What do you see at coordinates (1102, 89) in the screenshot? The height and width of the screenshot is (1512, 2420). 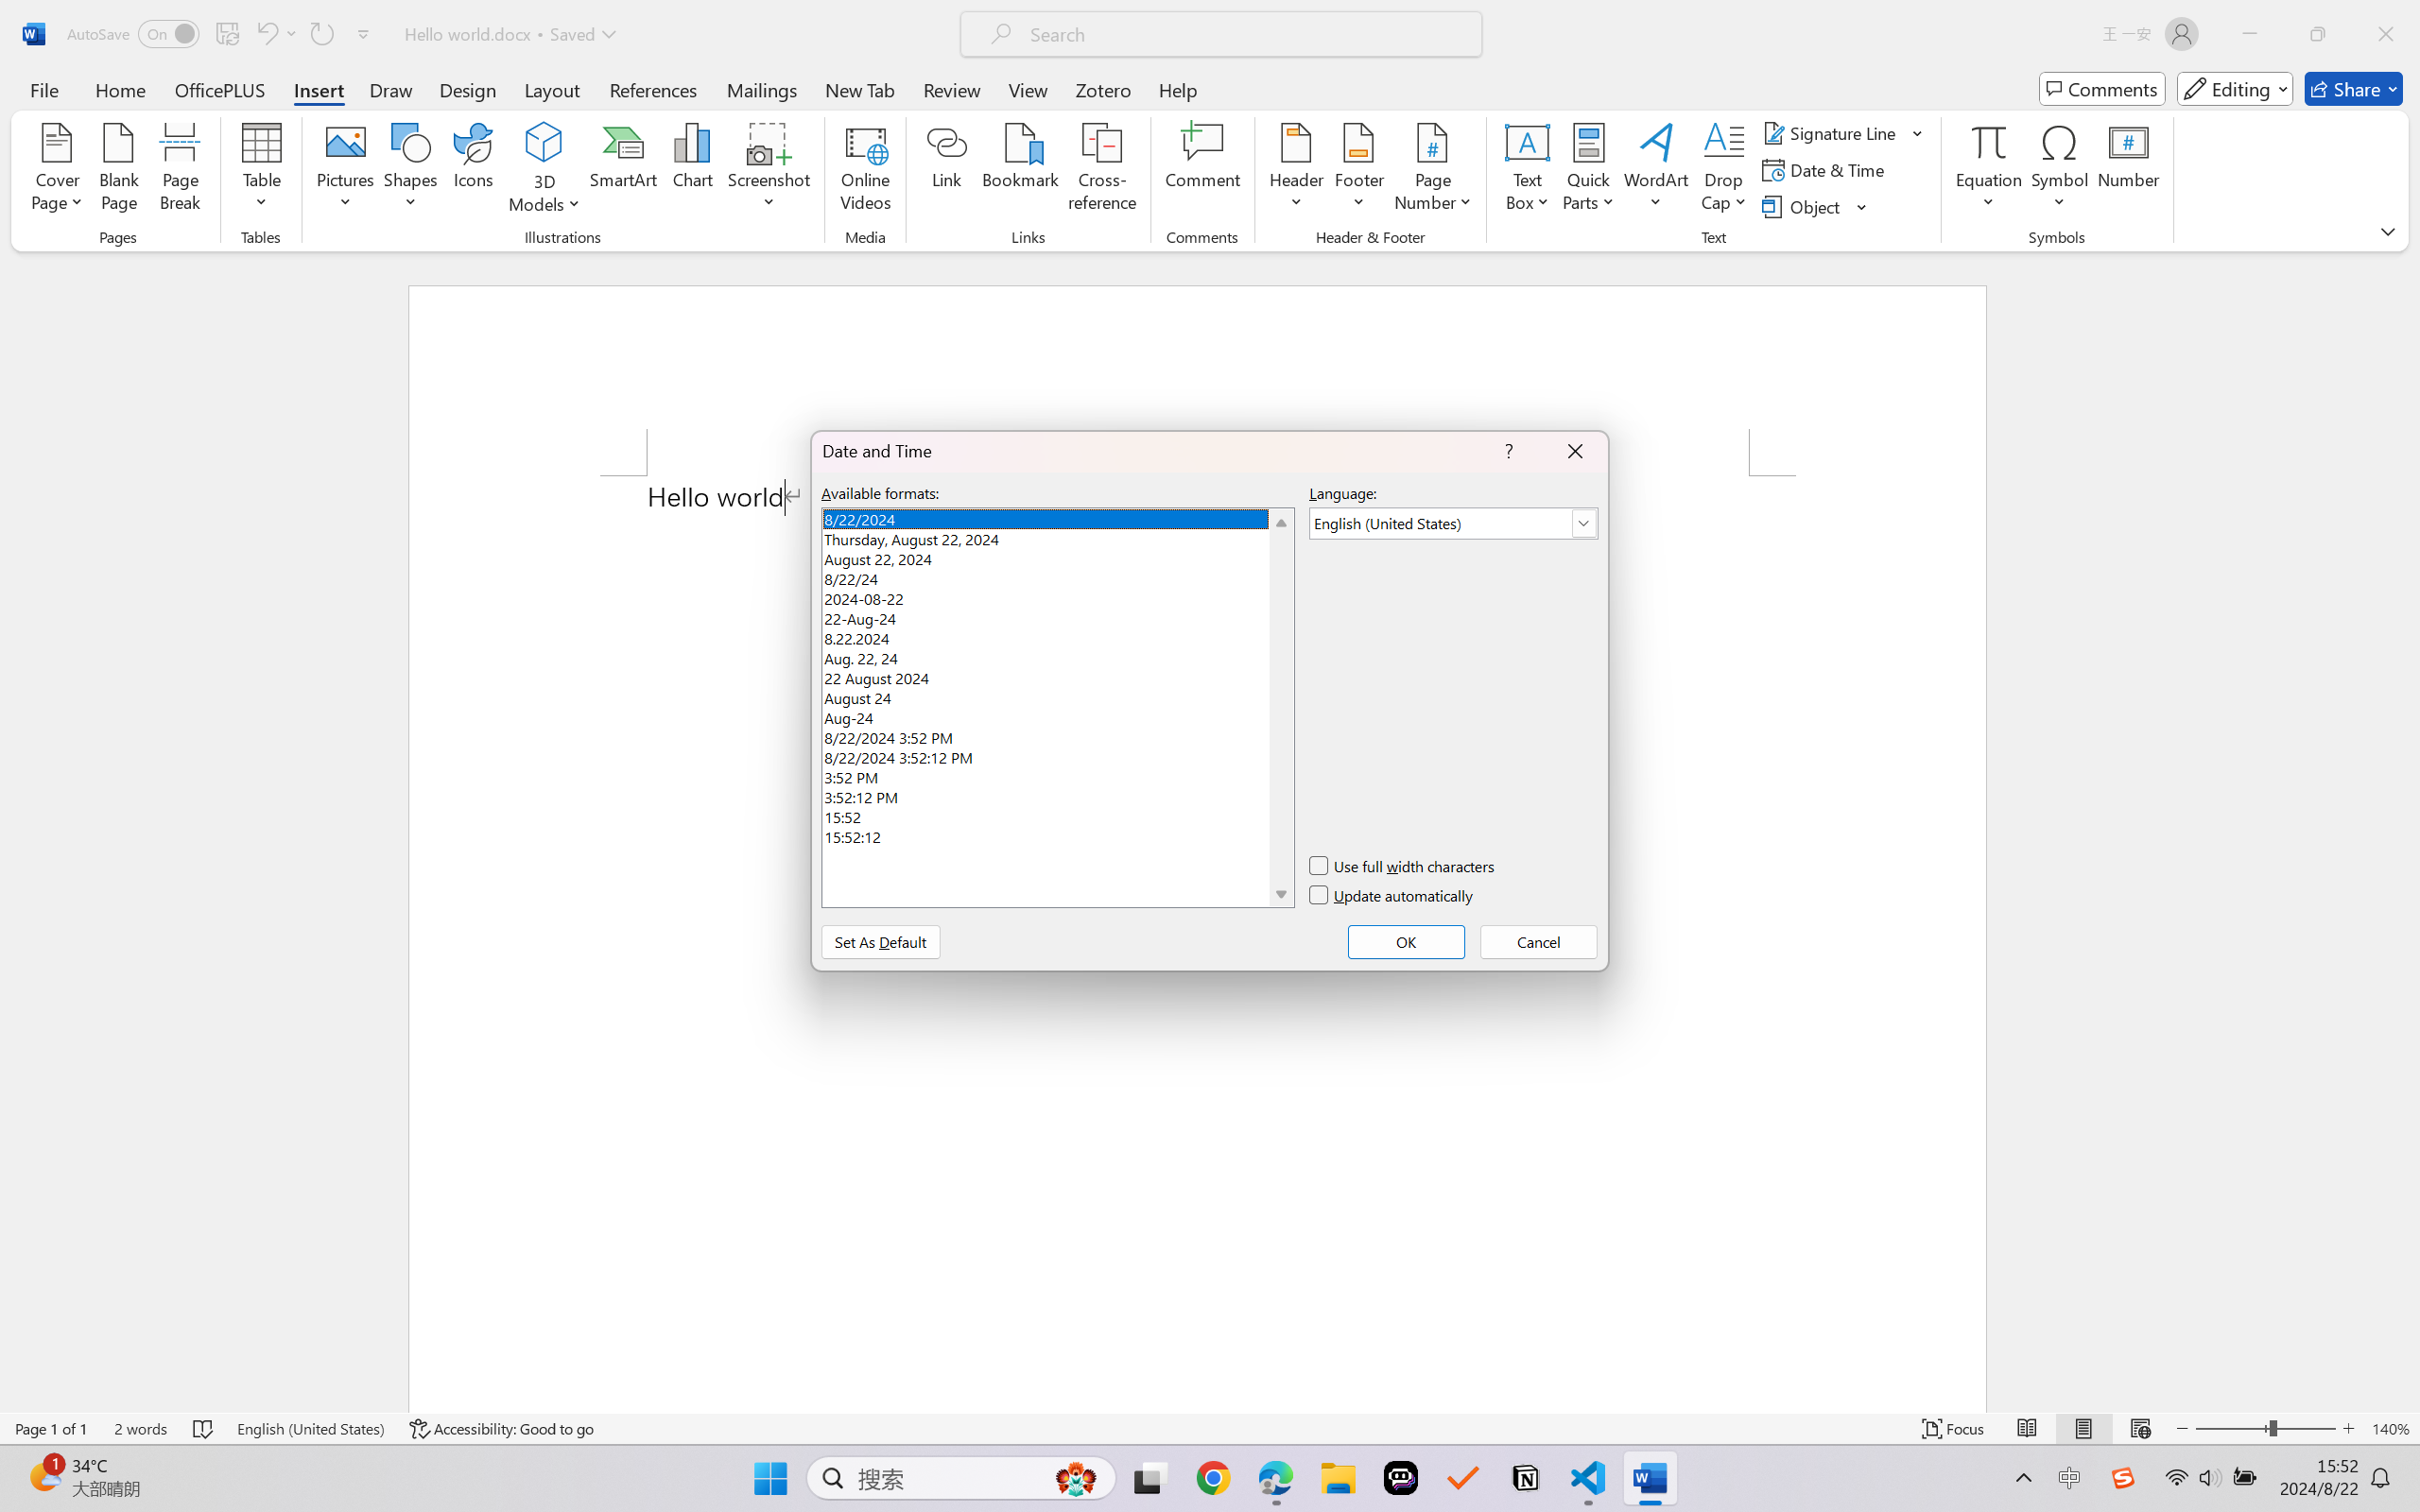 I see `Zotero` at bounding box center [1102, 89].